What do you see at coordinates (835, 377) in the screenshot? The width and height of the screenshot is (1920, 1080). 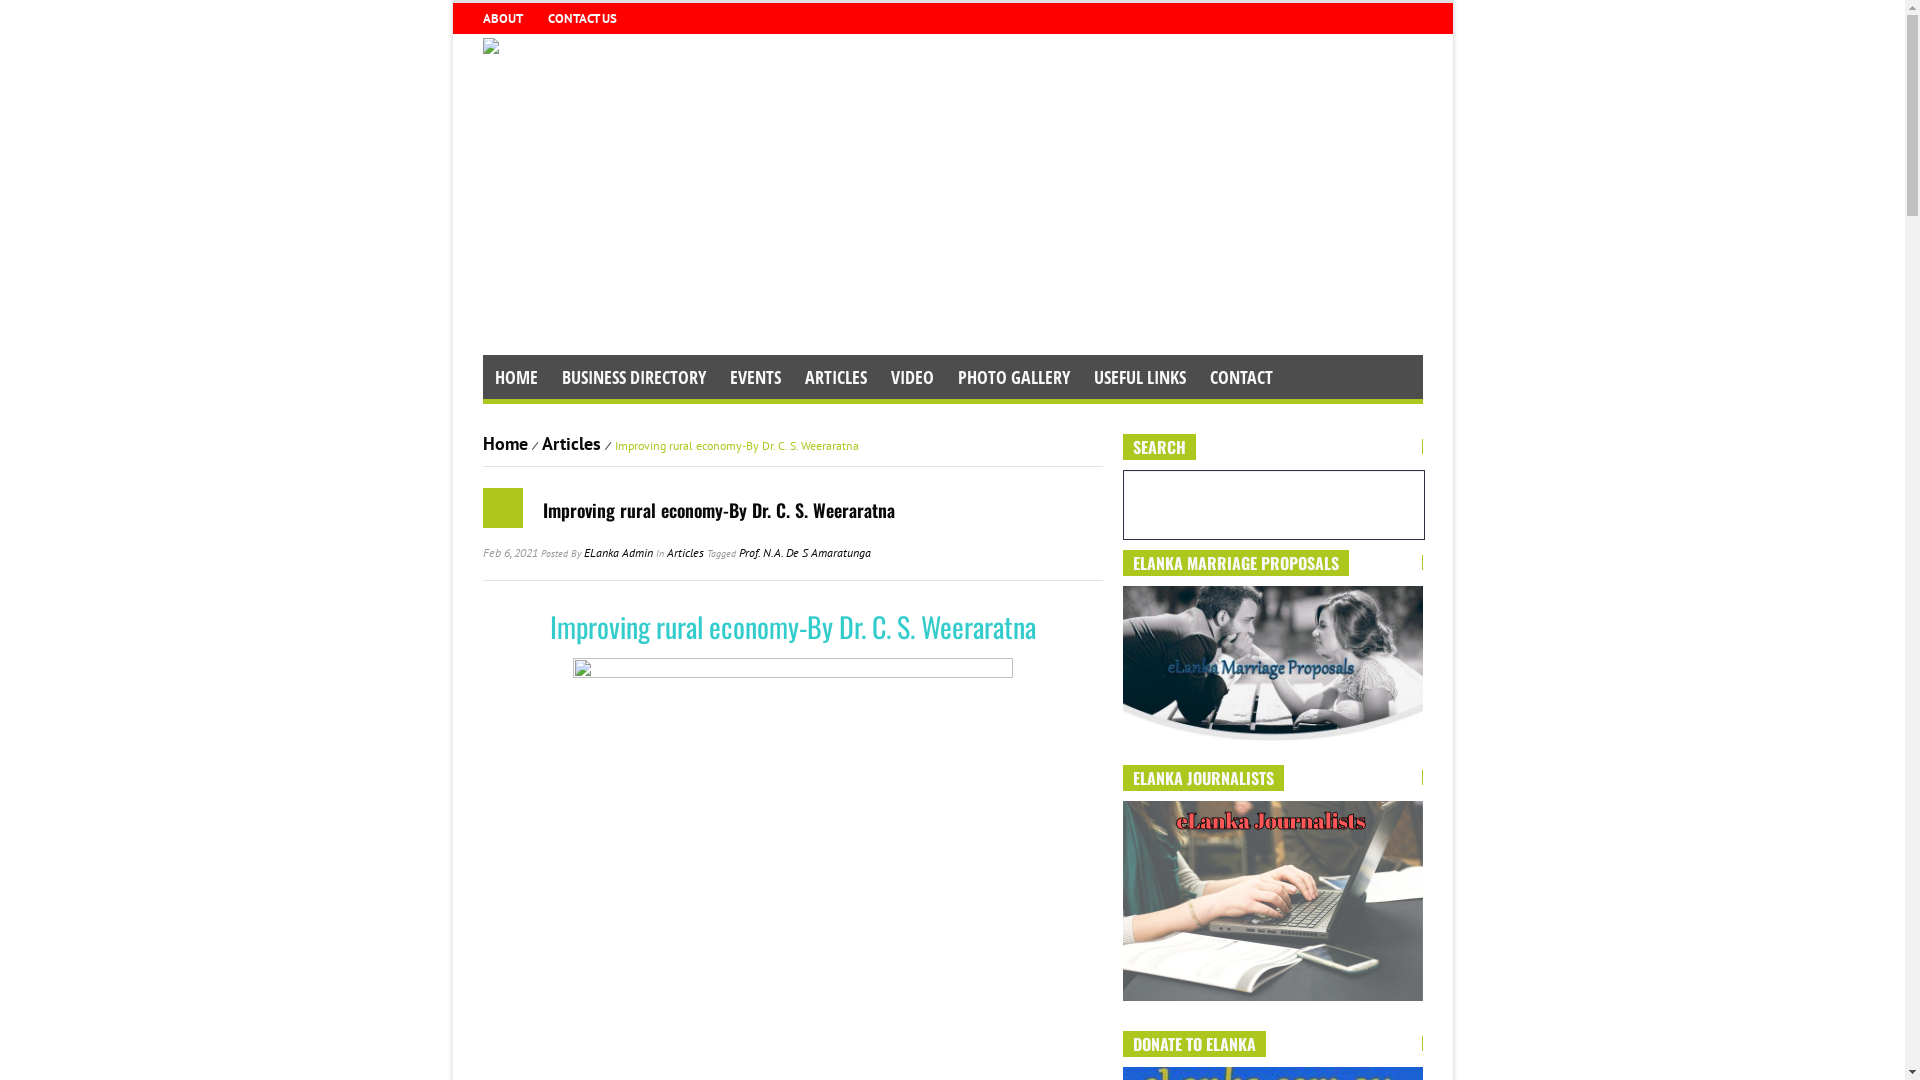 I see `ARTICLES` at bounding box center [835, 377].